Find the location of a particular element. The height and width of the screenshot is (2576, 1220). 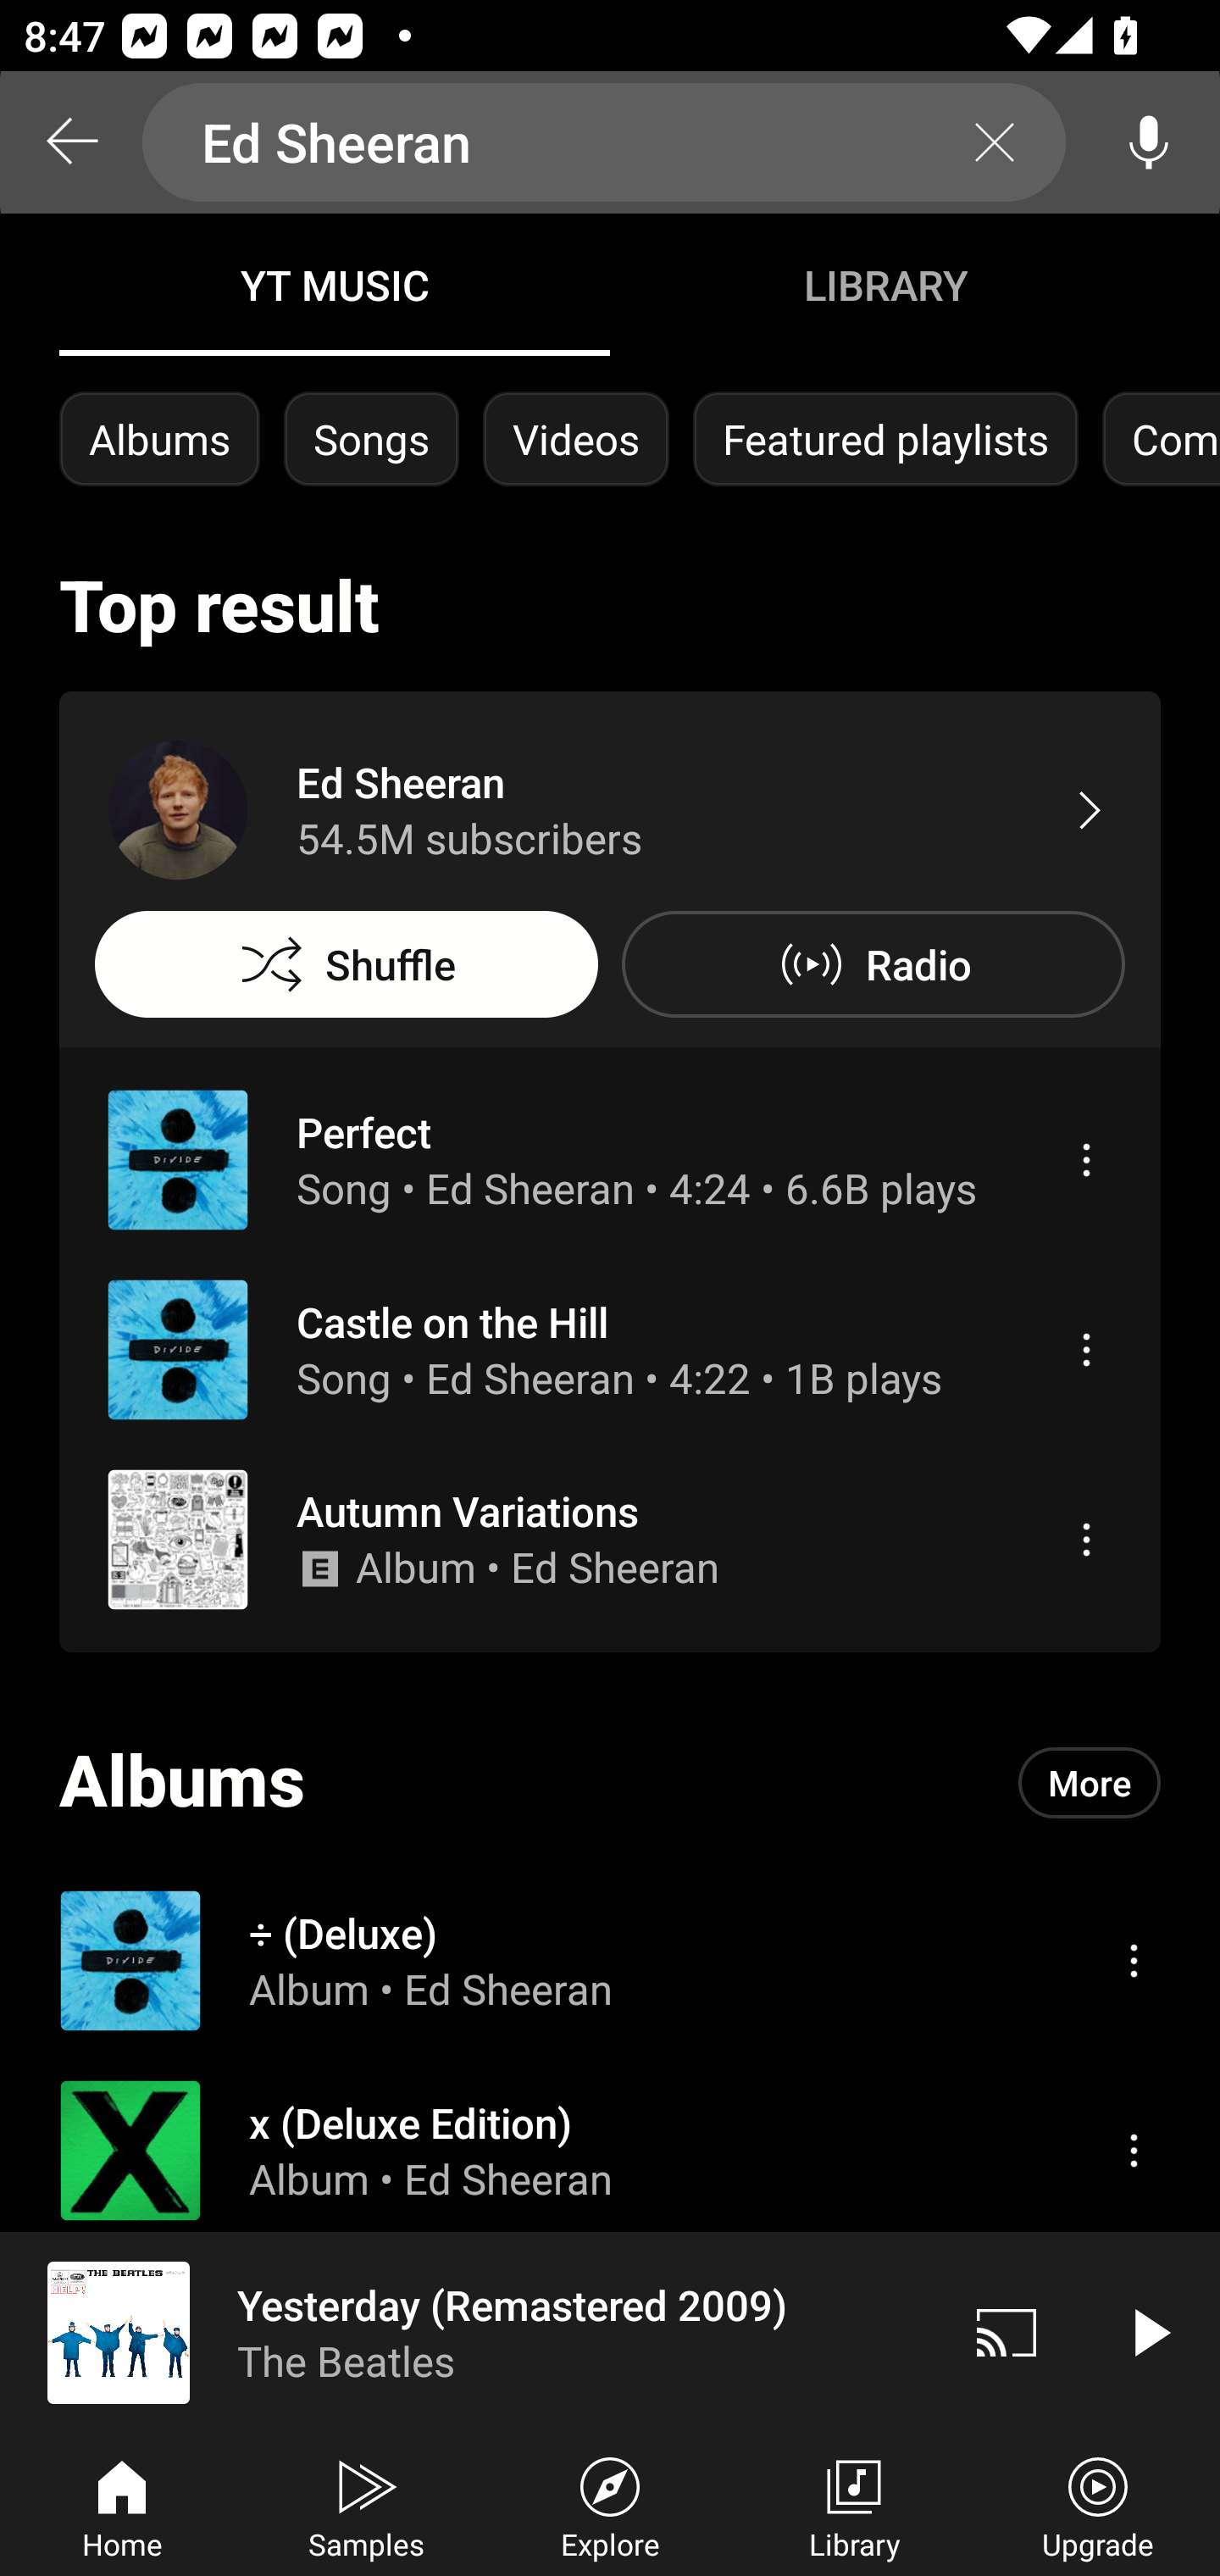

Shuffle is located at coordinates (346, 964).